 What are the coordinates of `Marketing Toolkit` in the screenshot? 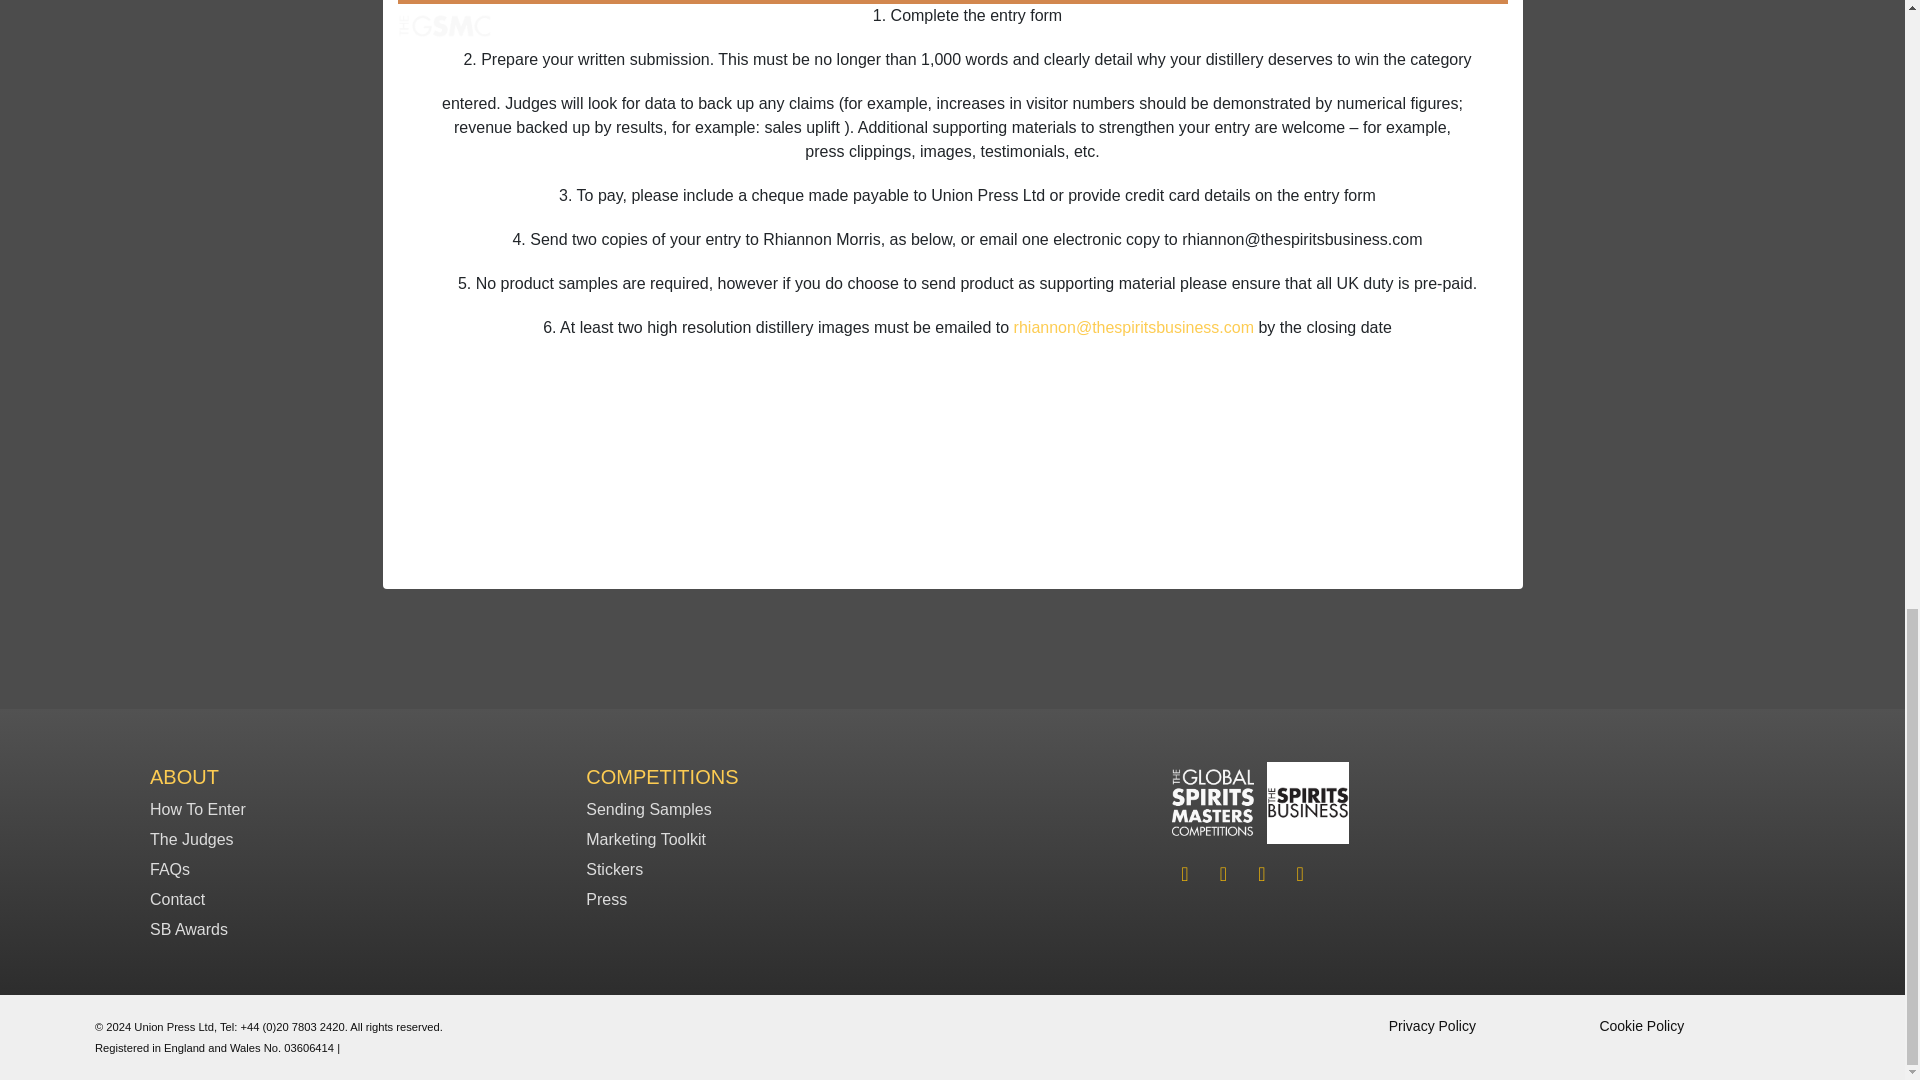 It's located at (646, 838).